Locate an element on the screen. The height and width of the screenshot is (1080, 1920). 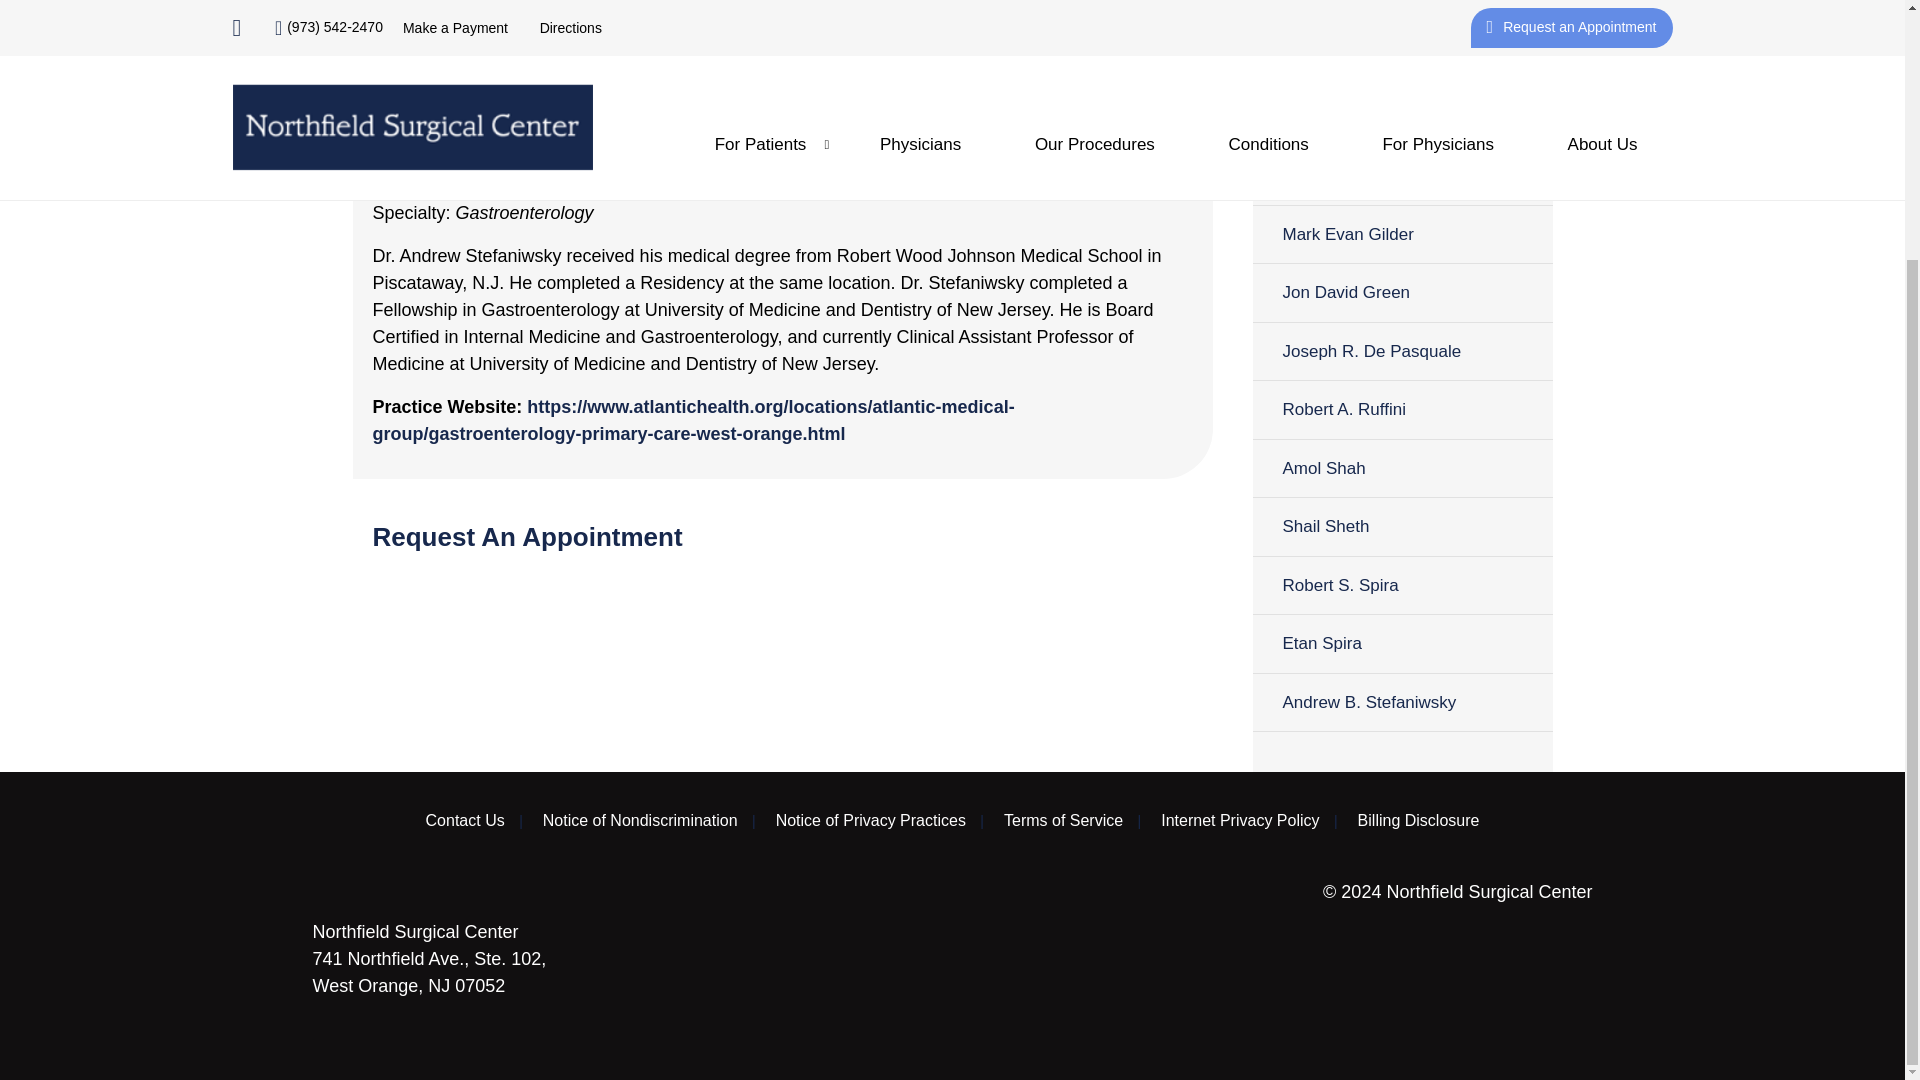
Jon David Green is located at coordinates (1401, 292).